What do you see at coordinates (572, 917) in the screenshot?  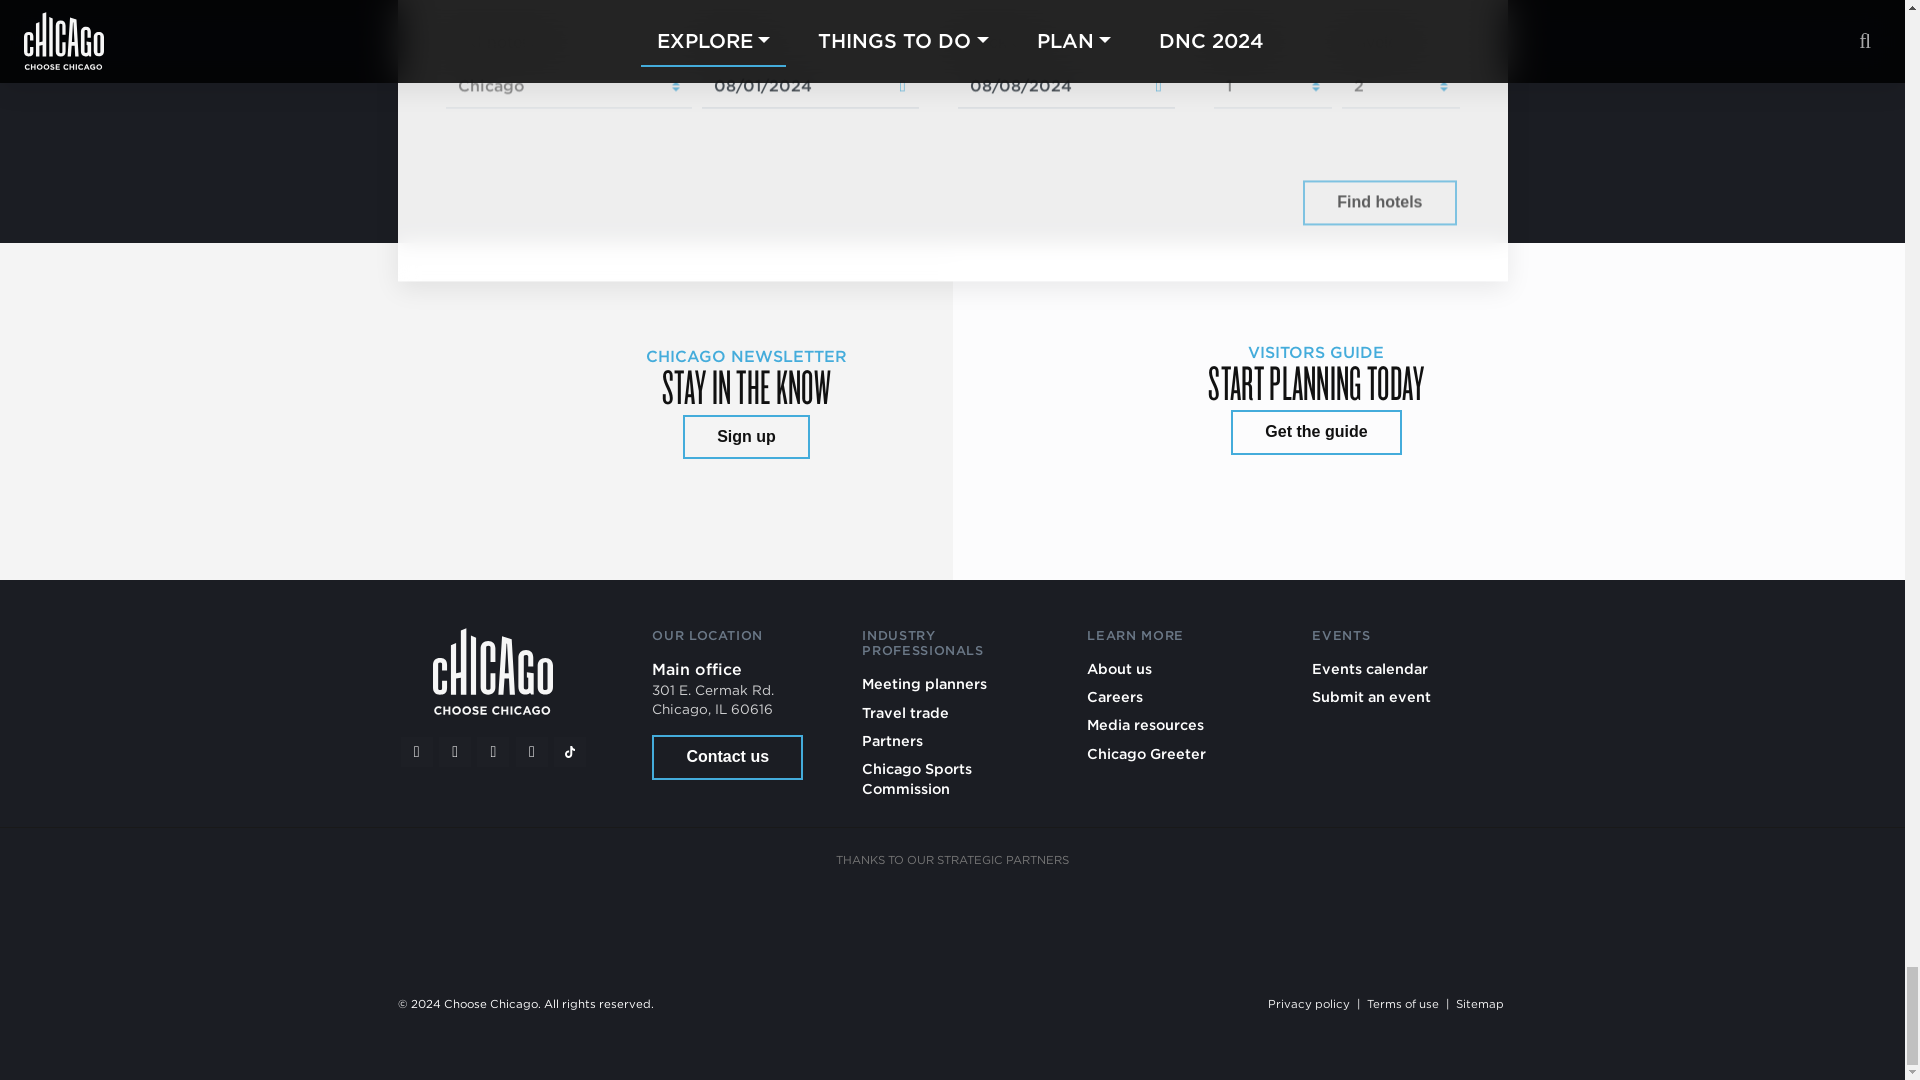 I see `American Airlines` at bounding box center [572, 917].